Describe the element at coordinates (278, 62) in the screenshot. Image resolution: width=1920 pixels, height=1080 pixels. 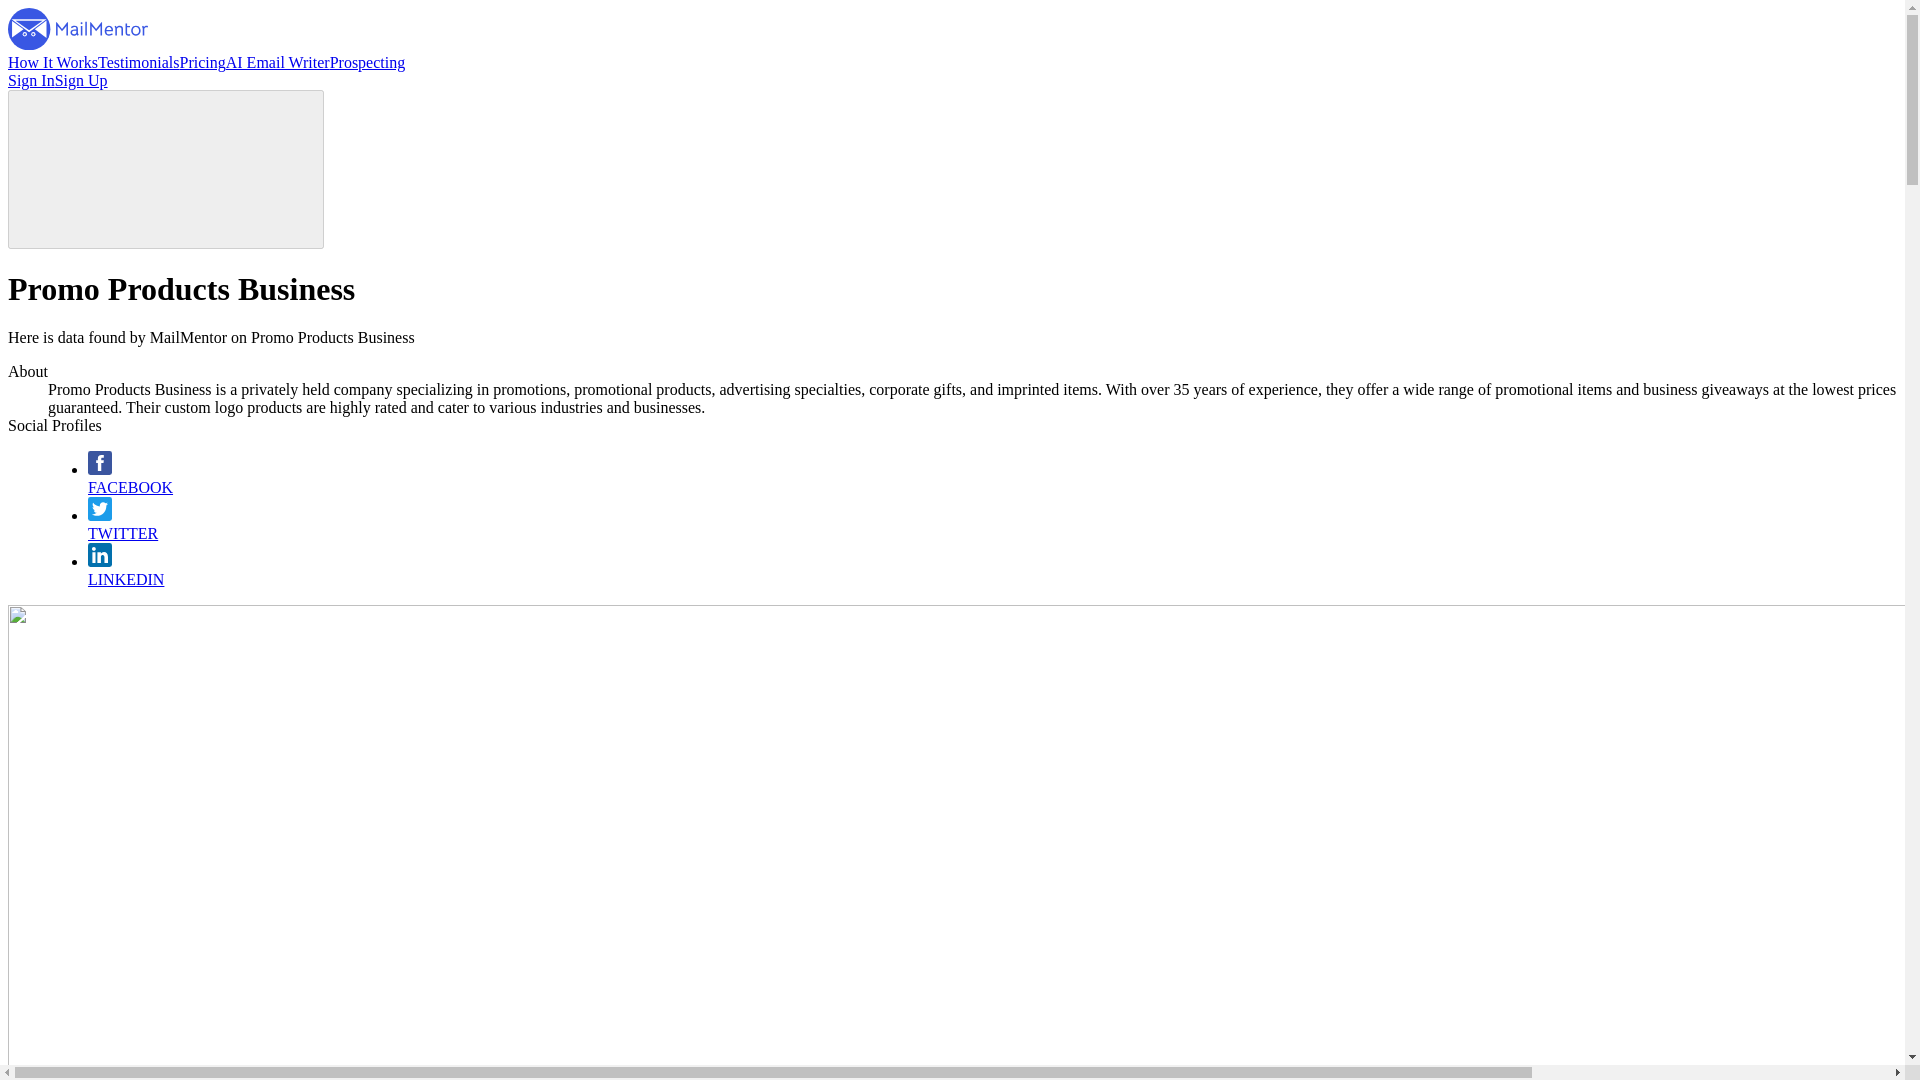
I see `AI Email Writer` at that location.